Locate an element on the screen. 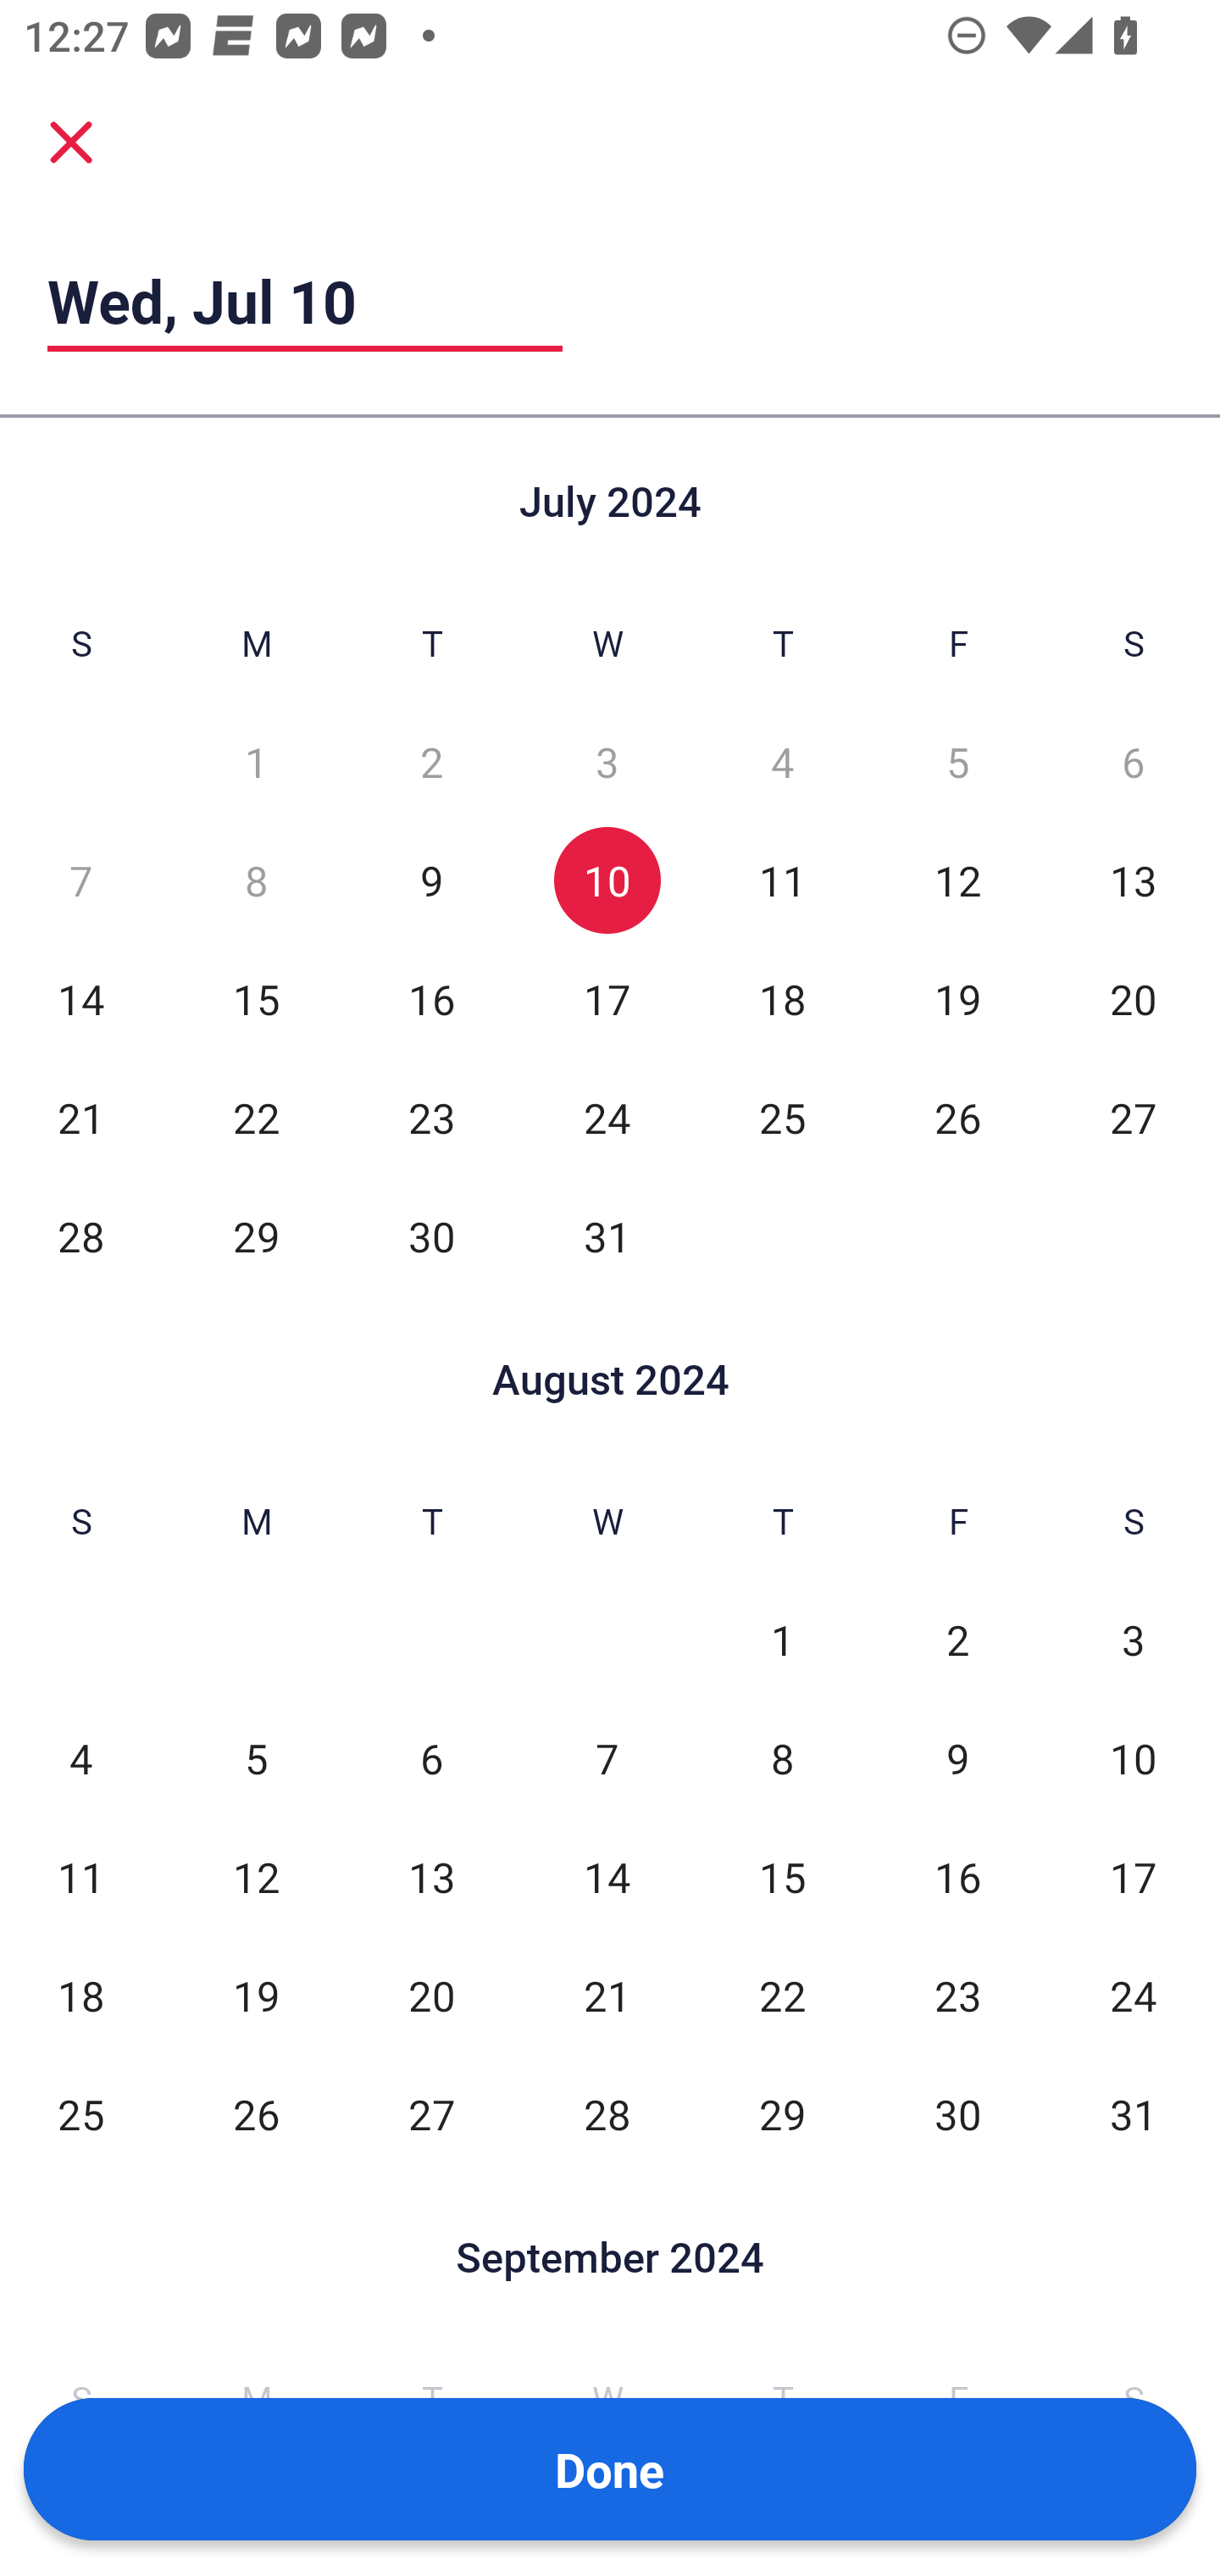 The width and height of the screenshot is (1220, 2576). 13 Sat, Jul 13, Not Selected is located at coordinates (1134, 880).